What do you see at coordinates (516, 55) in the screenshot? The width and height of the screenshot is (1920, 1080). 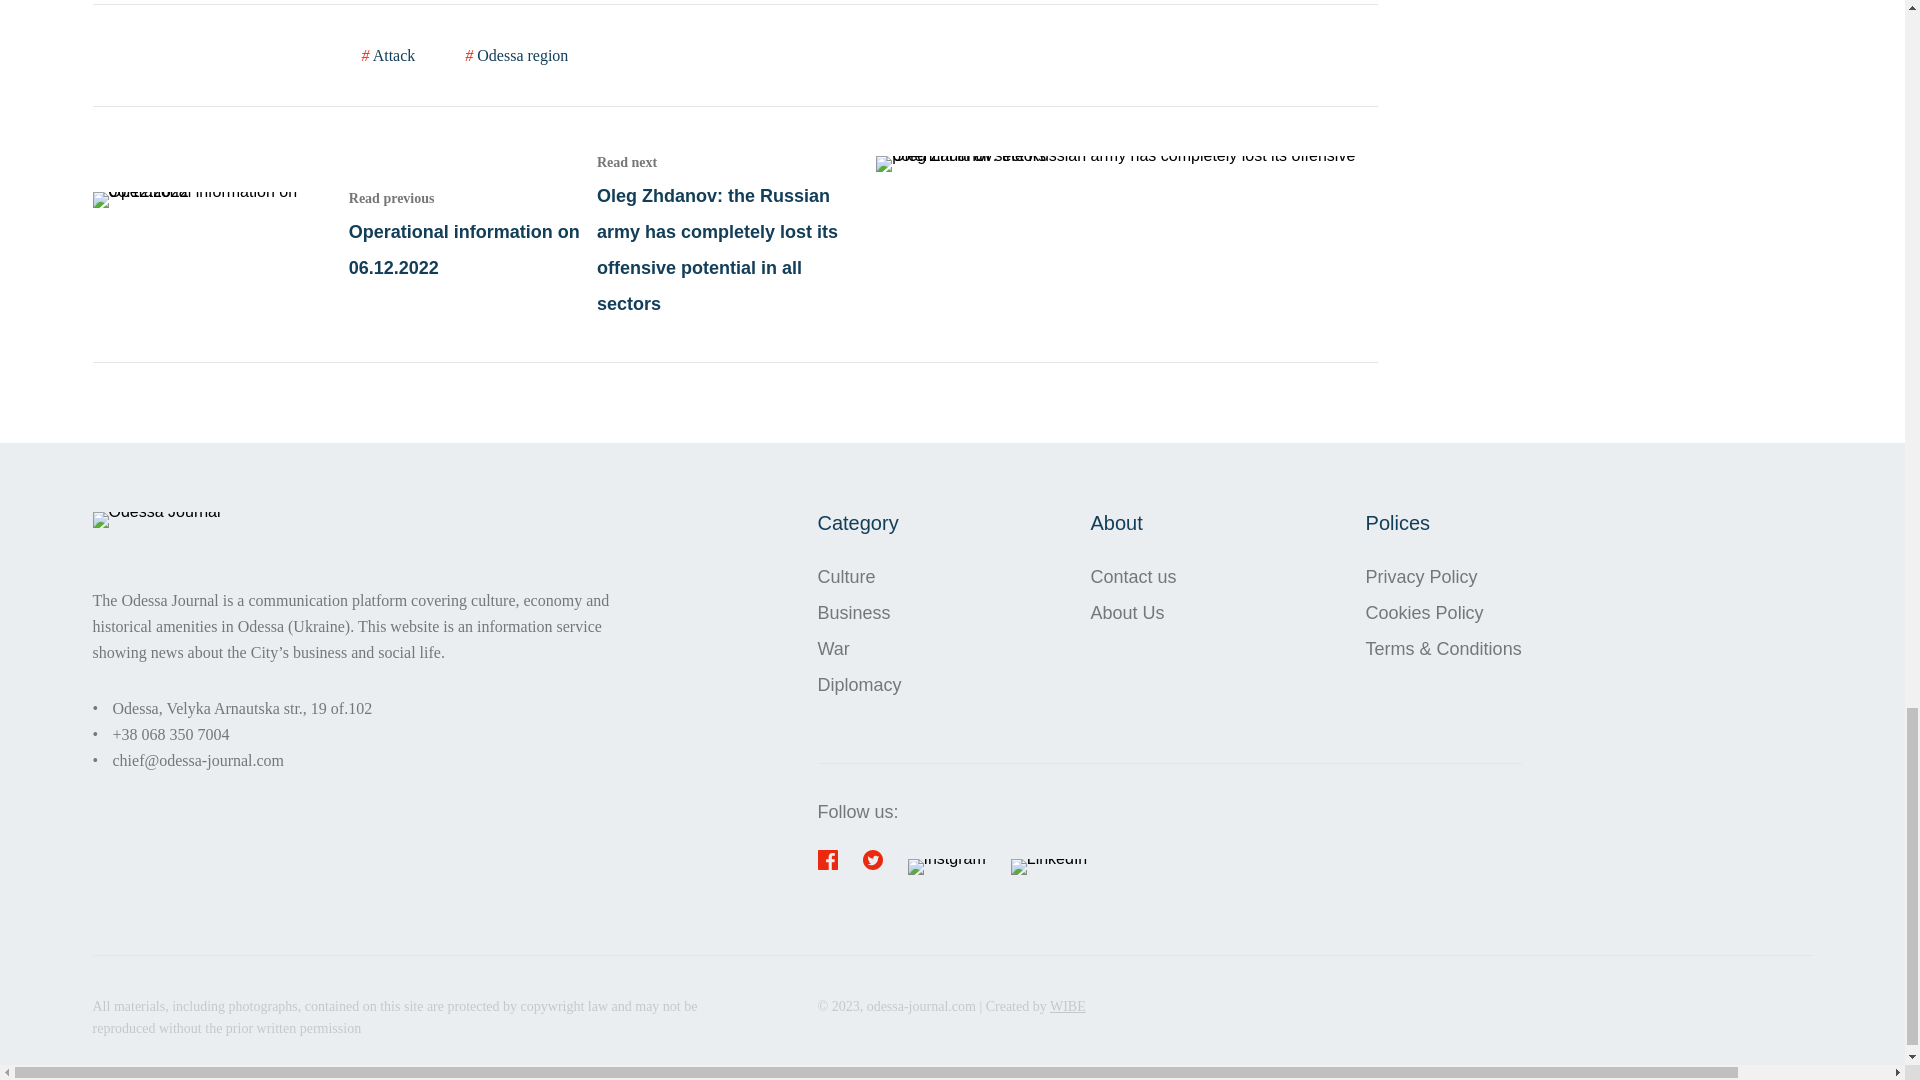 I see `Odessa region` at bounding box center [516, 55].